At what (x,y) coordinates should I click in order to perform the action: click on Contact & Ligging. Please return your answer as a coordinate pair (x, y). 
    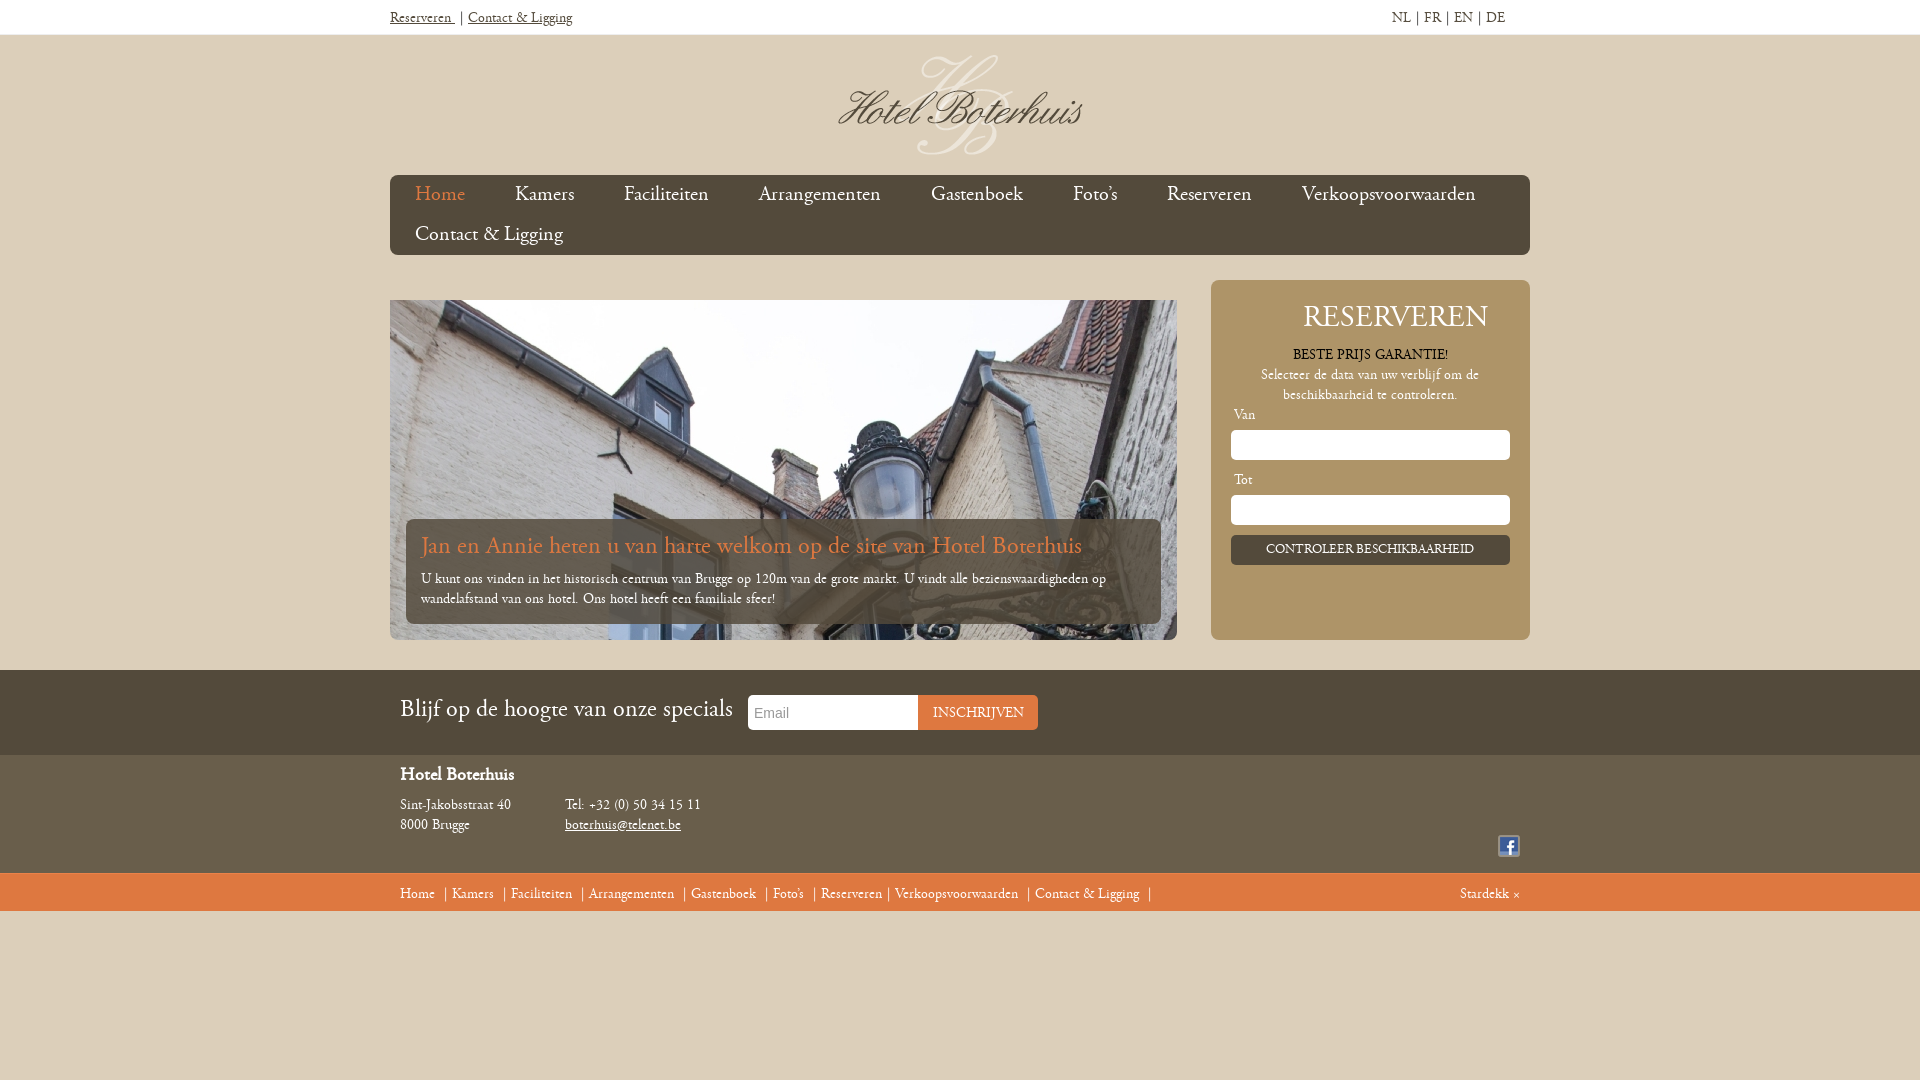
    Looking at the image, I should click on (1087, 894).